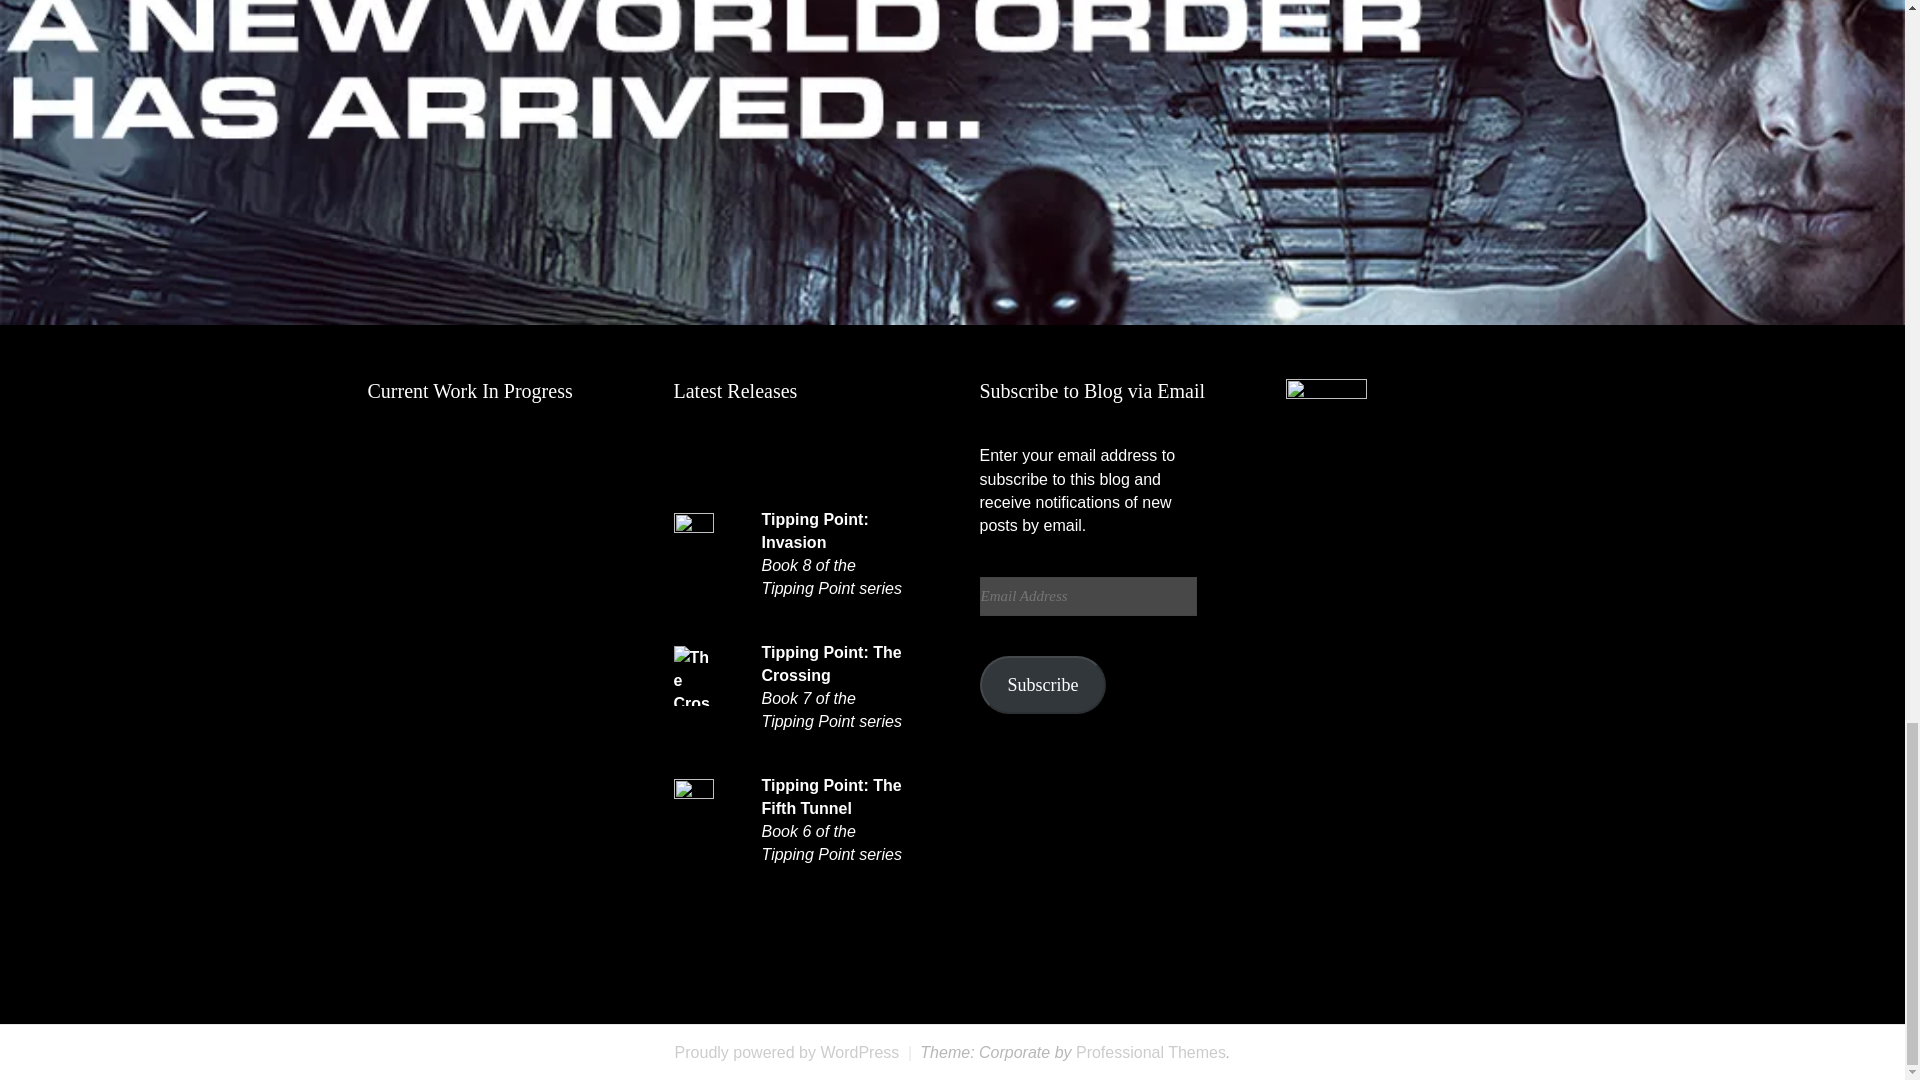 The height and width of the screenshot is (1080, 1920). Describe the element at coordinates (788, 1052) in the screenshot. I see `Proudly powered by WordPress` at that location.